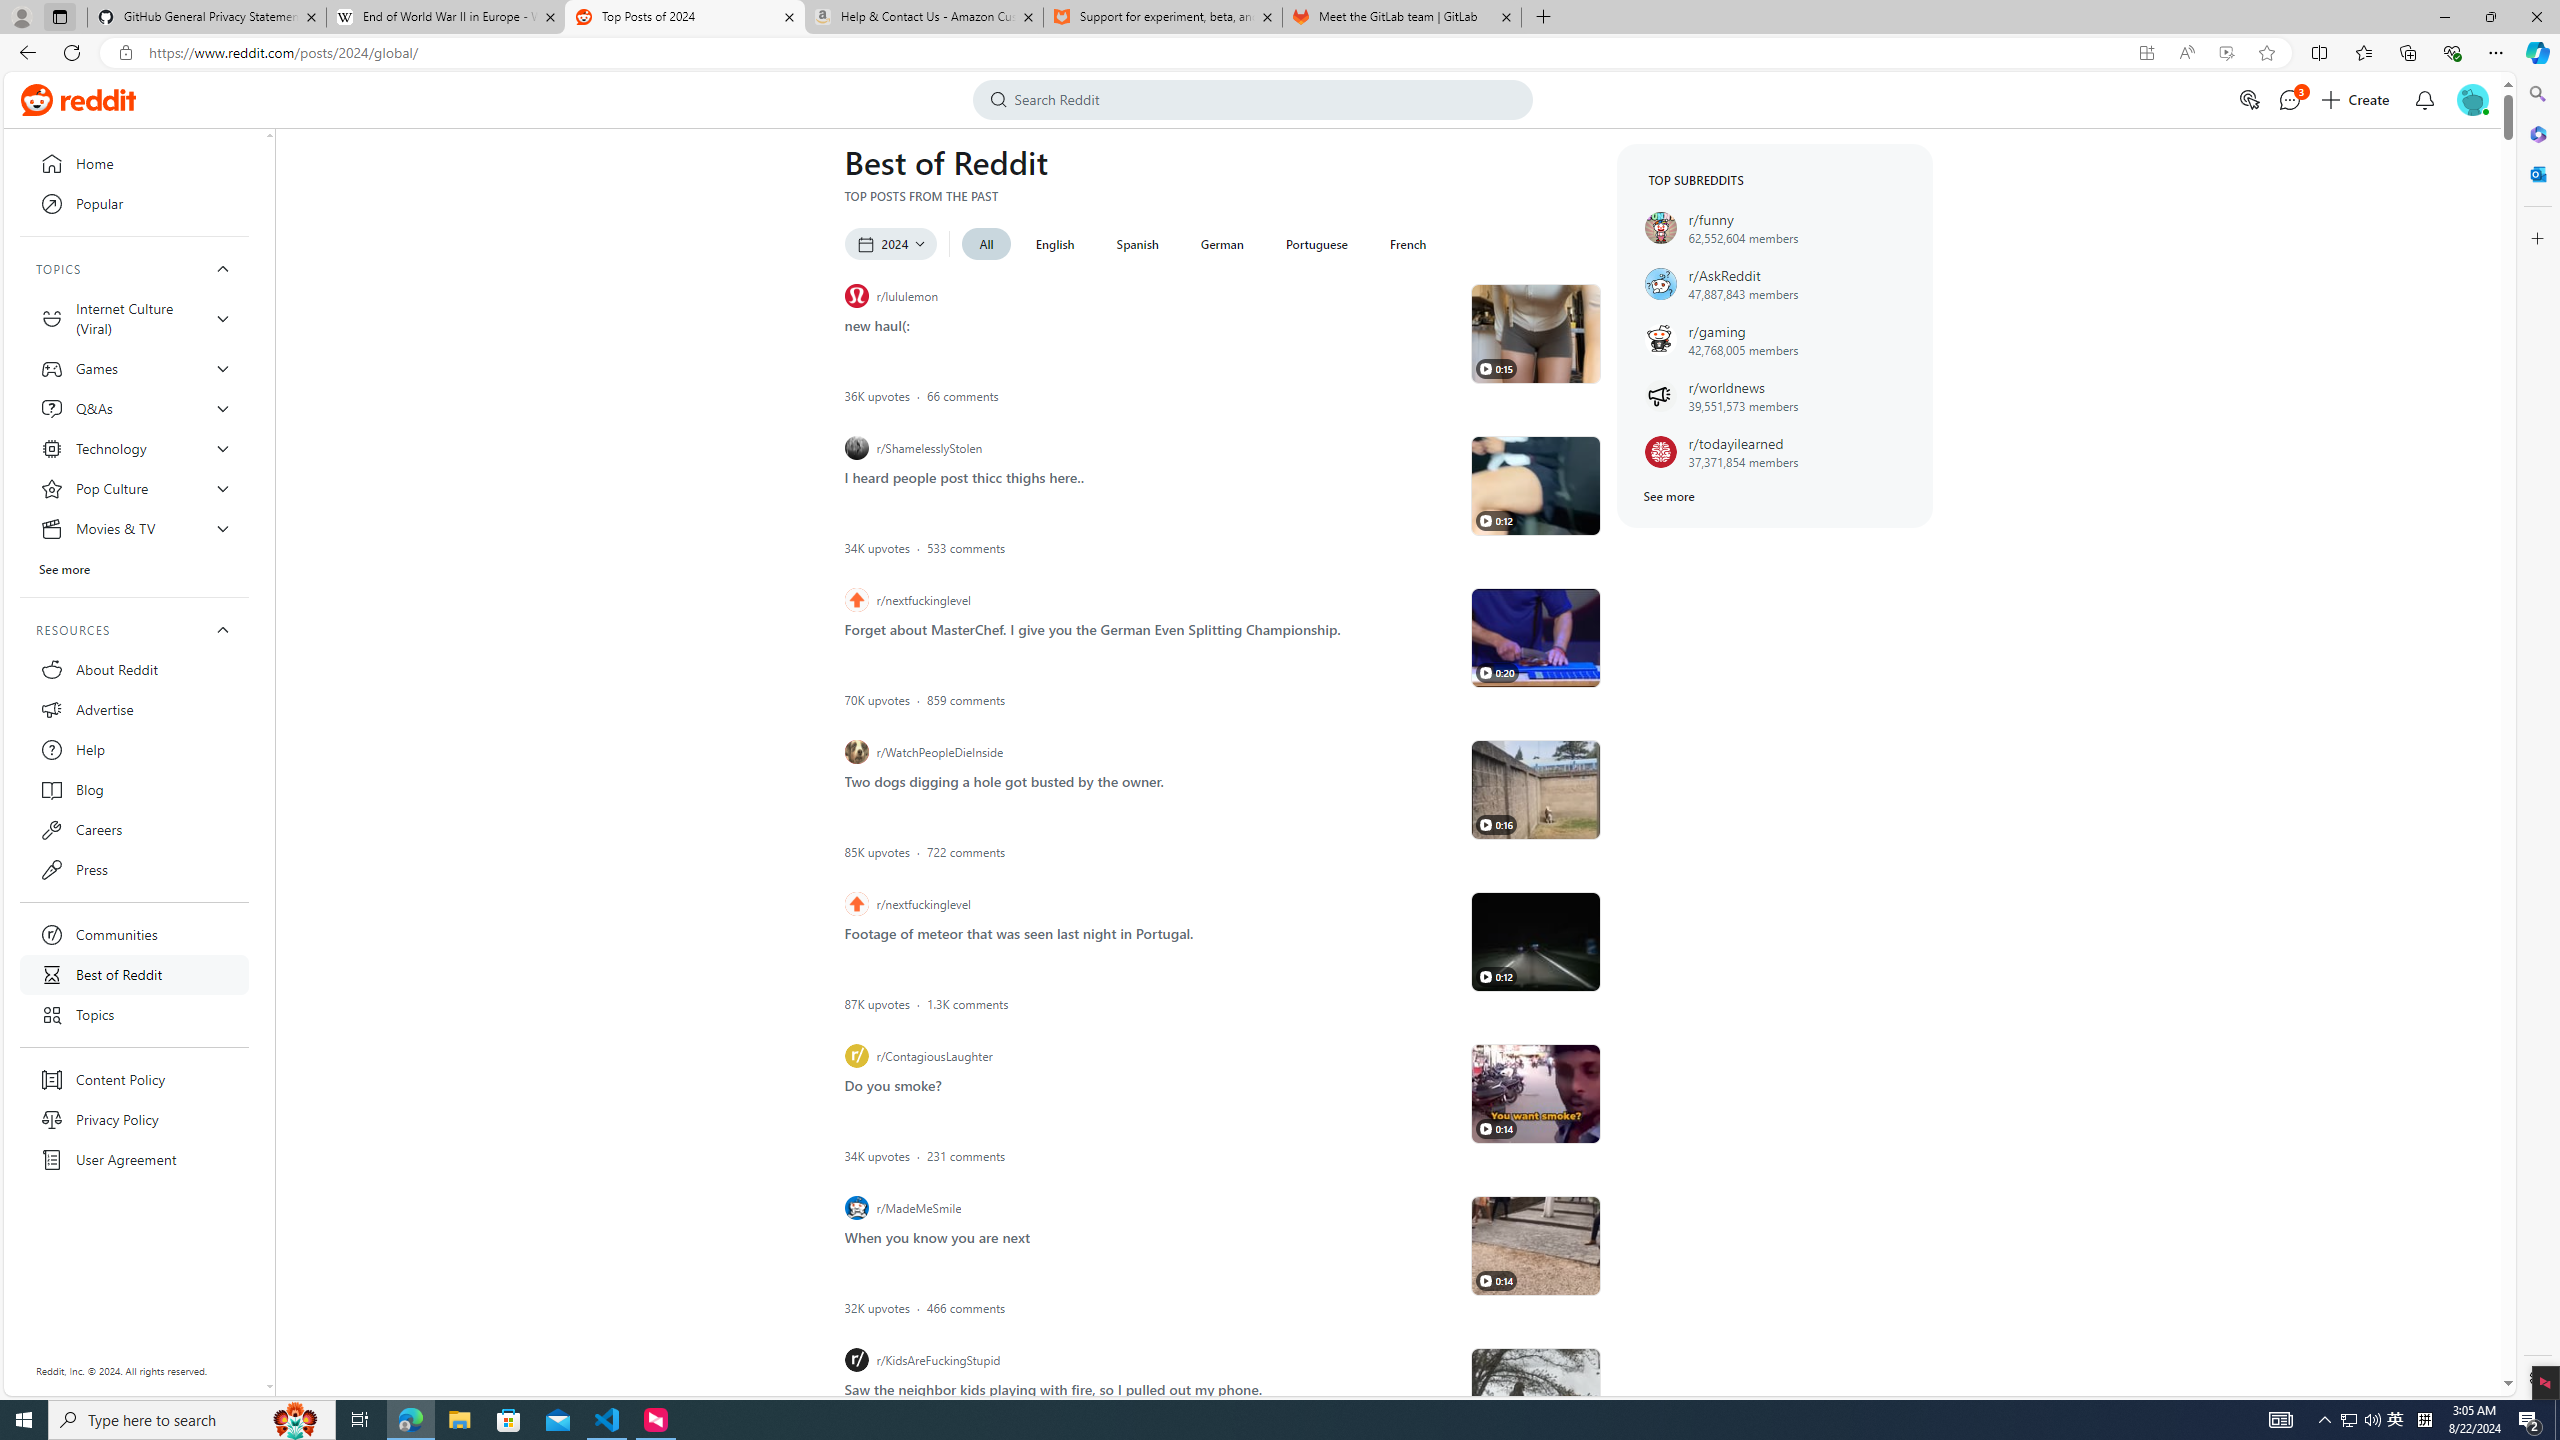 The width and height of the screenshot is (2560, 1440). Describe the element at coordinates (134, 974) in the screenshot. I see `Best of Reddit` at that location.